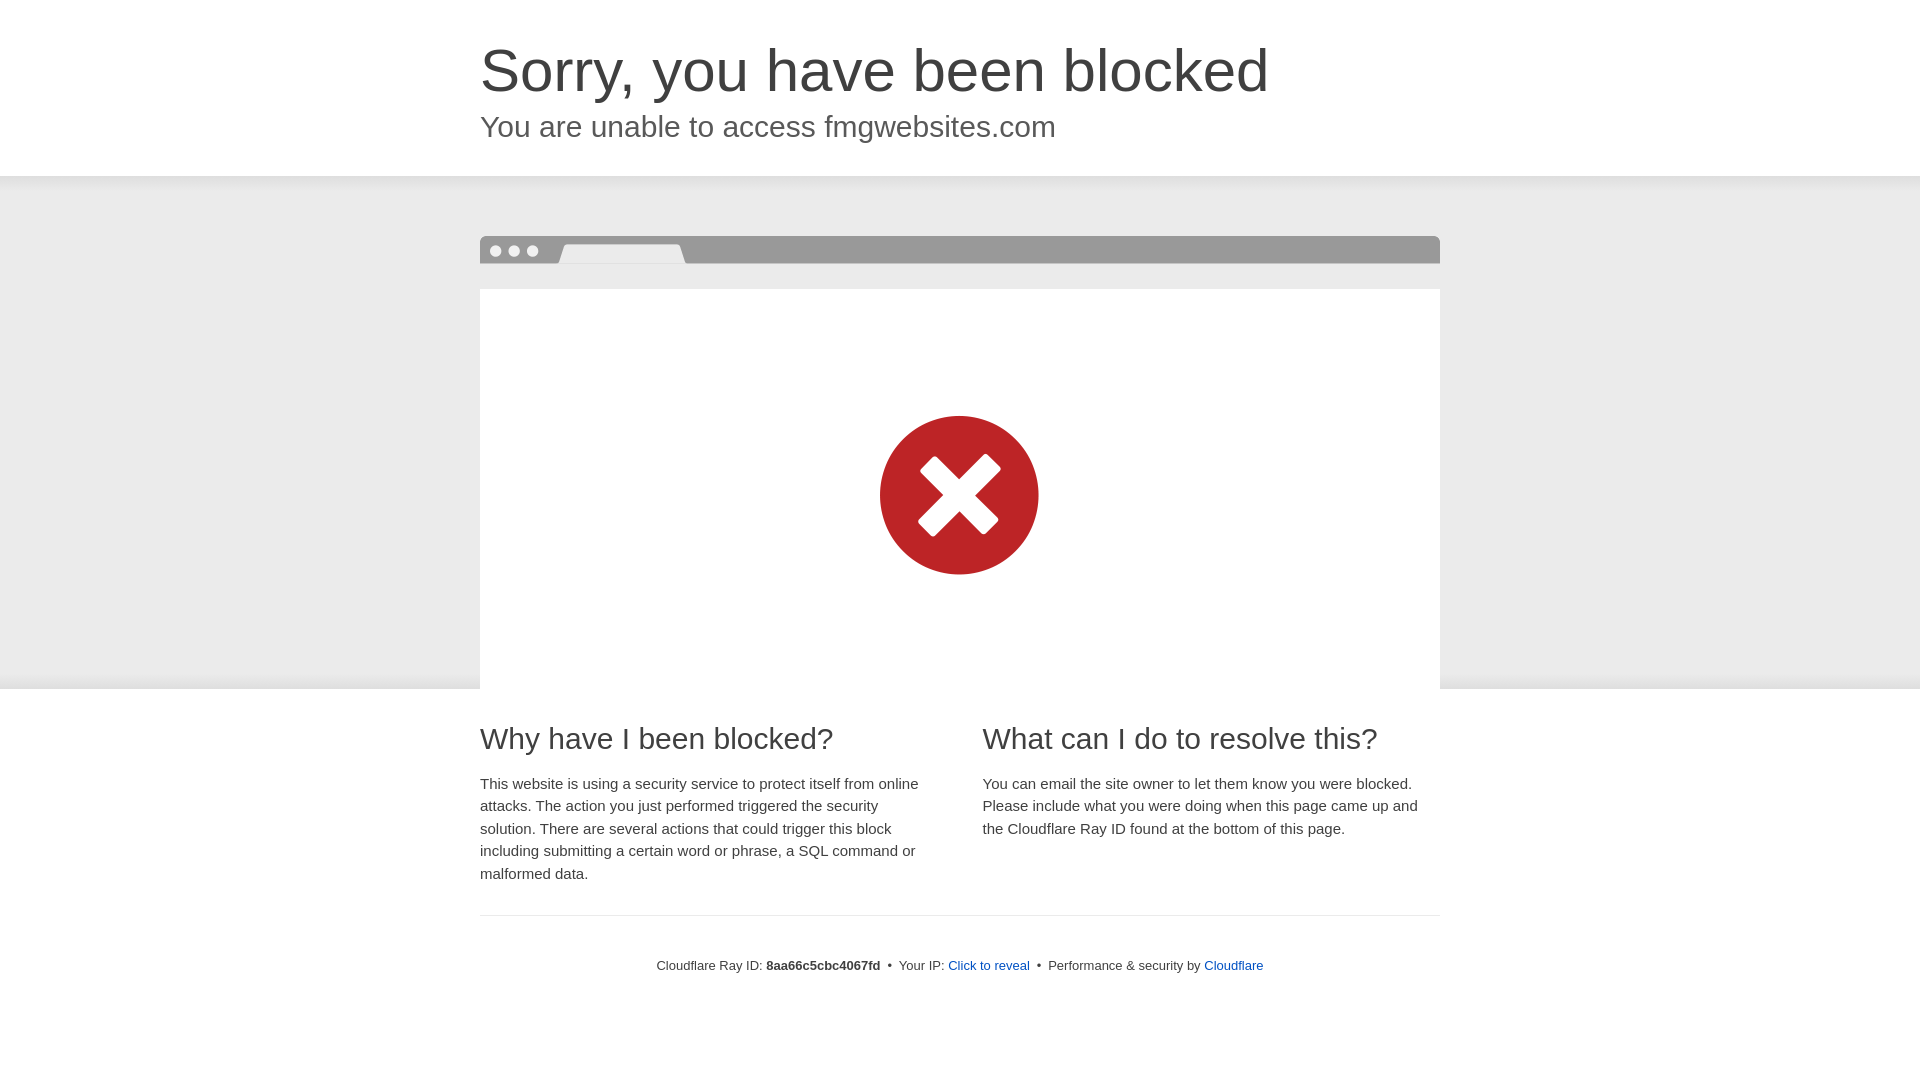 The image size is (1920, 1080). I want to click on Click to reveal, so click(988, 966).